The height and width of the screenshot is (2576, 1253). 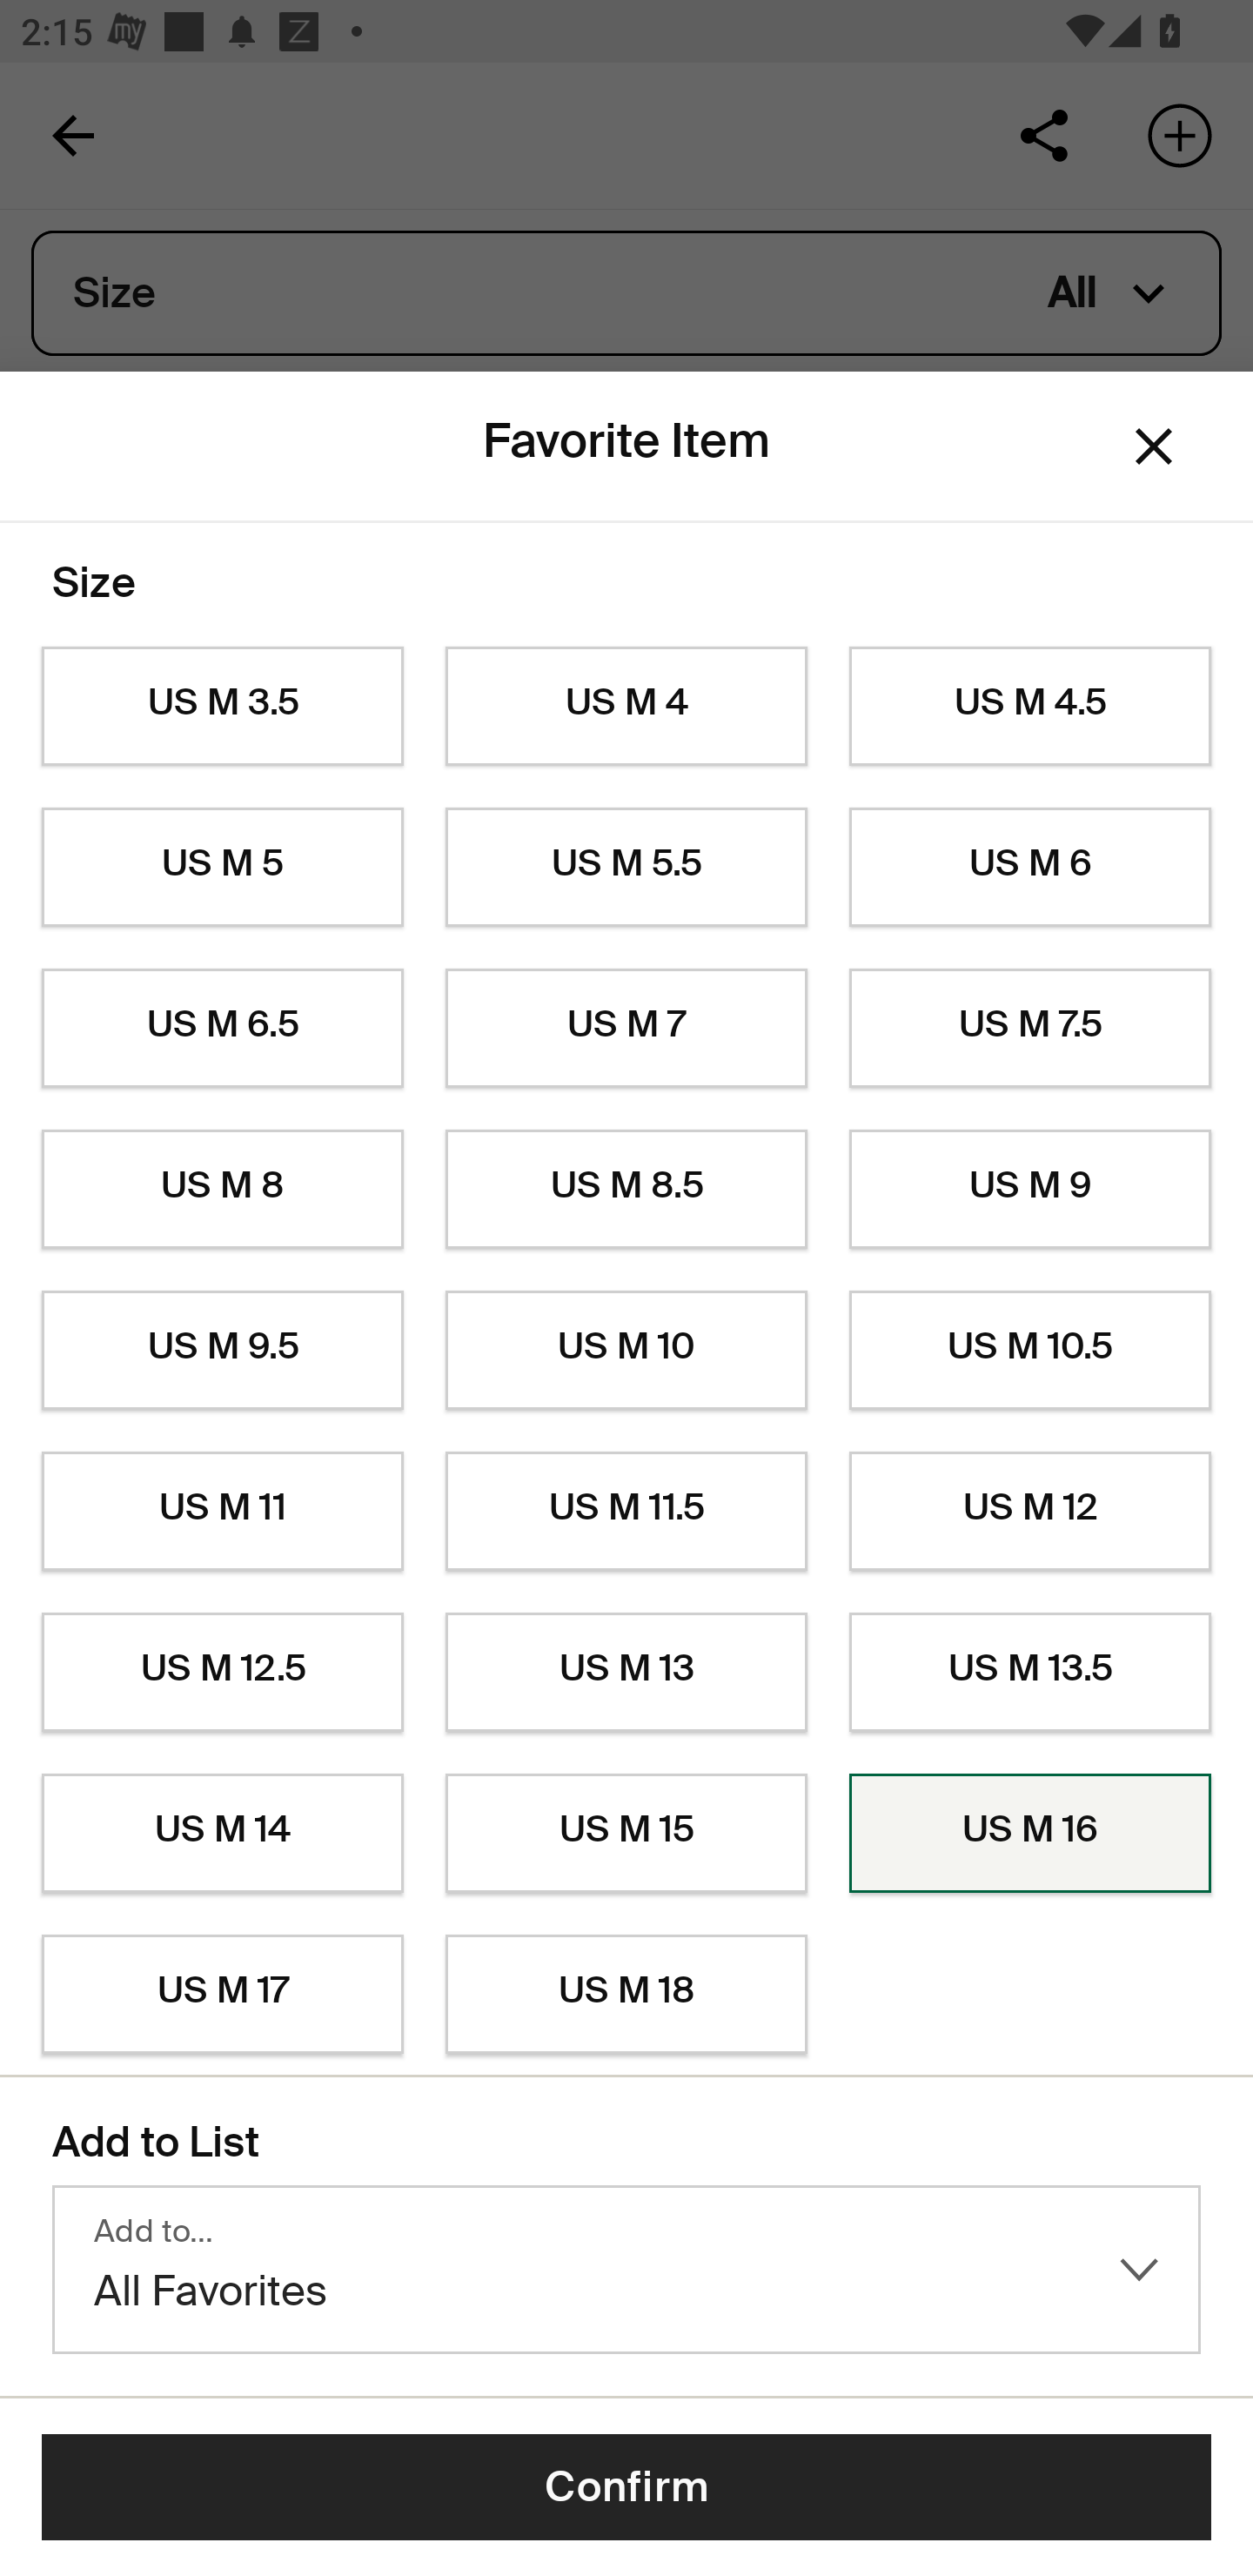 I want to click on US M 11, so click(x=222, y=1511).